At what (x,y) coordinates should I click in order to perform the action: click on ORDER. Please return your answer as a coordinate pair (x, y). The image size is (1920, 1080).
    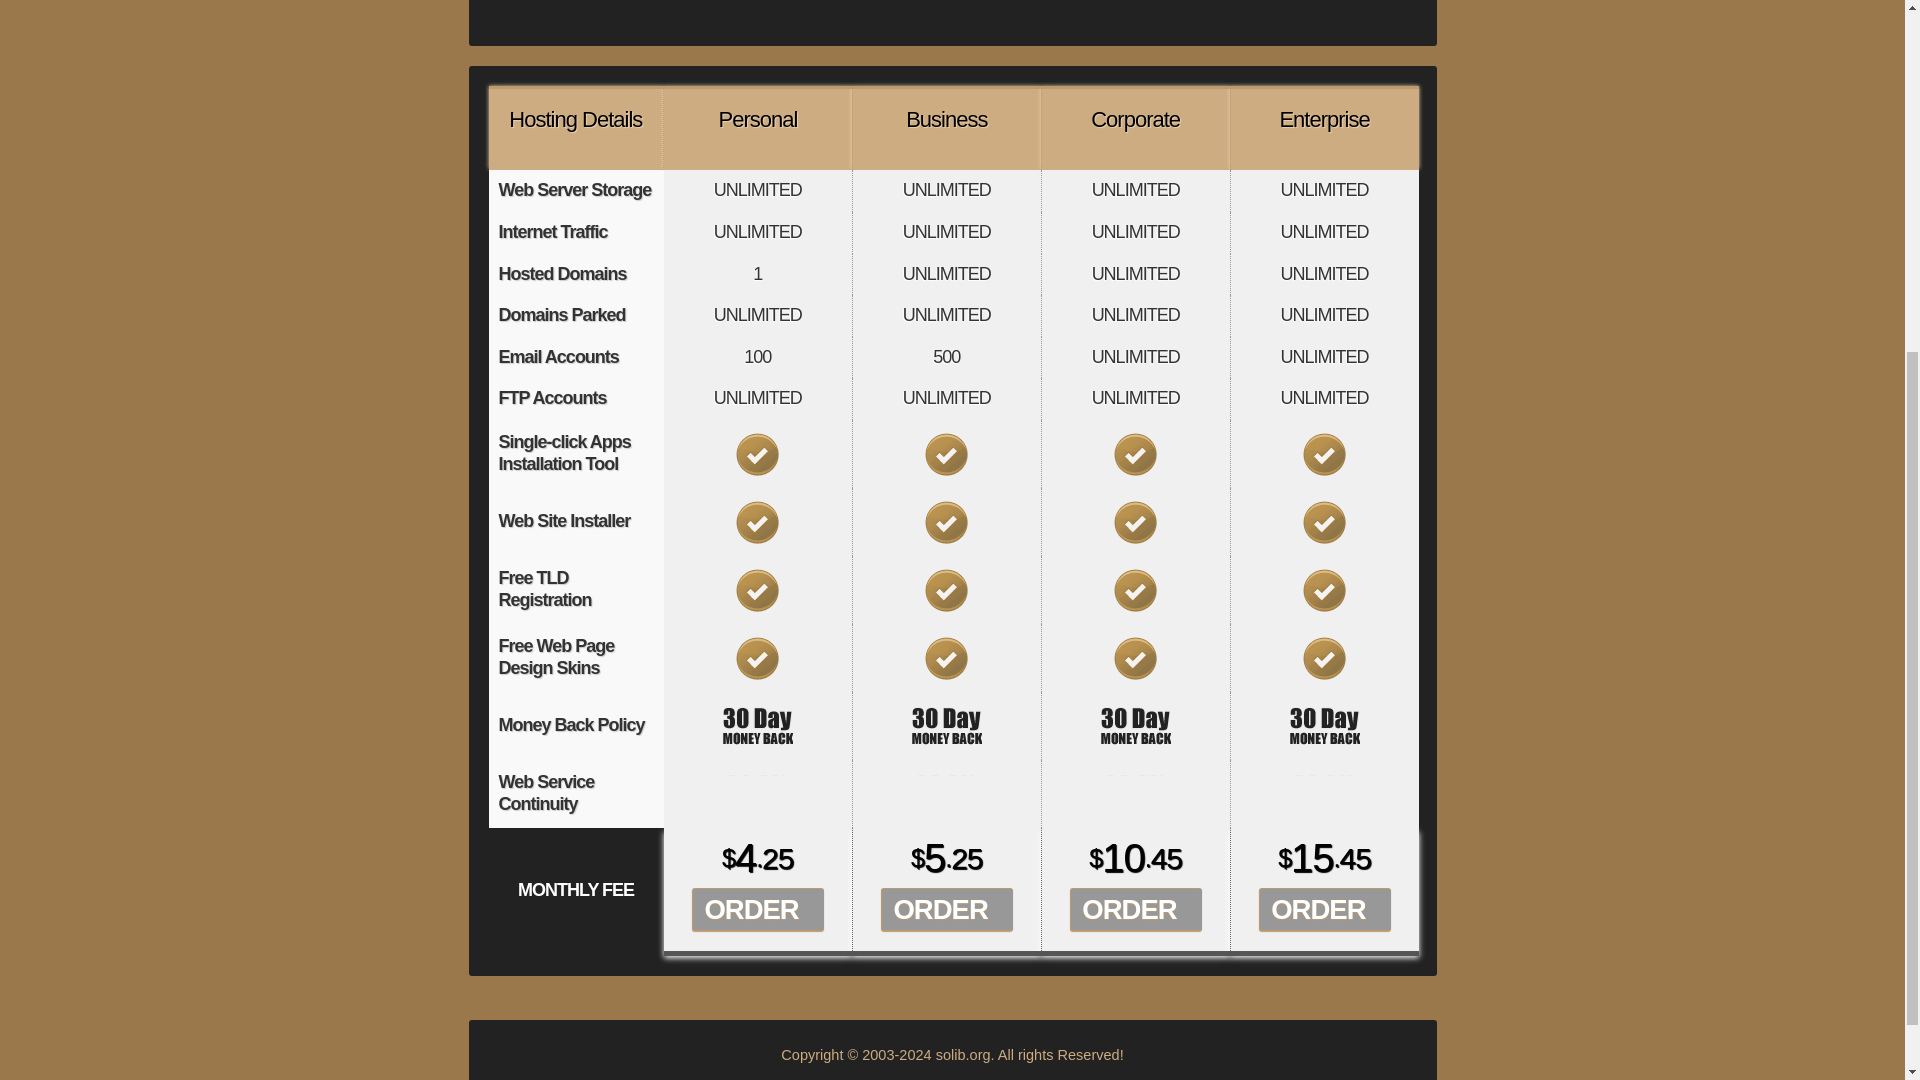
    Looking at the image, I should click on (1318, 909).